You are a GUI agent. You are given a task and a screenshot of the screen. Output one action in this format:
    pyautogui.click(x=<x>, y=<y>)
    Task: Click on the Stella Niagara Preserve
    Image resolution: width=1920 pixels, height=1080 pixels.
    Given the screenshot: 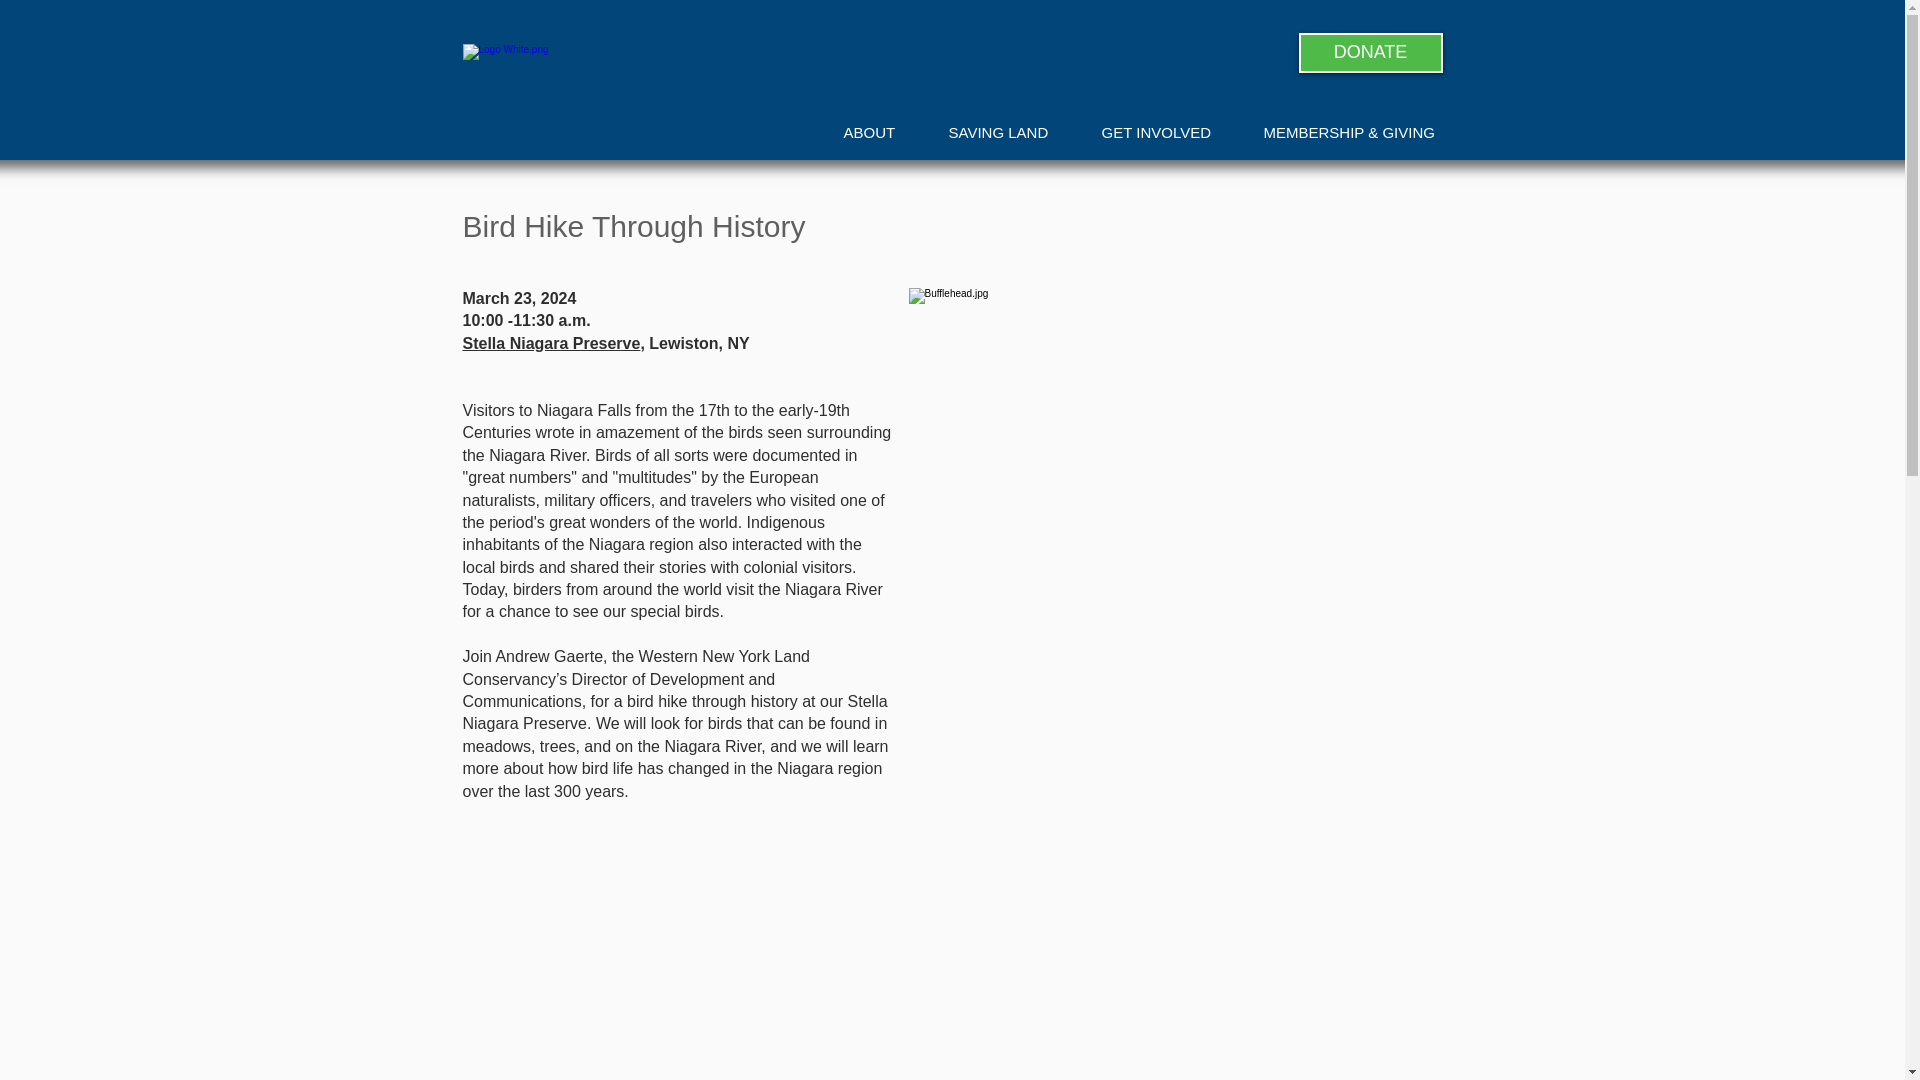 What is the action you would take?
    pyautogui.click(x=550, y=343)
    